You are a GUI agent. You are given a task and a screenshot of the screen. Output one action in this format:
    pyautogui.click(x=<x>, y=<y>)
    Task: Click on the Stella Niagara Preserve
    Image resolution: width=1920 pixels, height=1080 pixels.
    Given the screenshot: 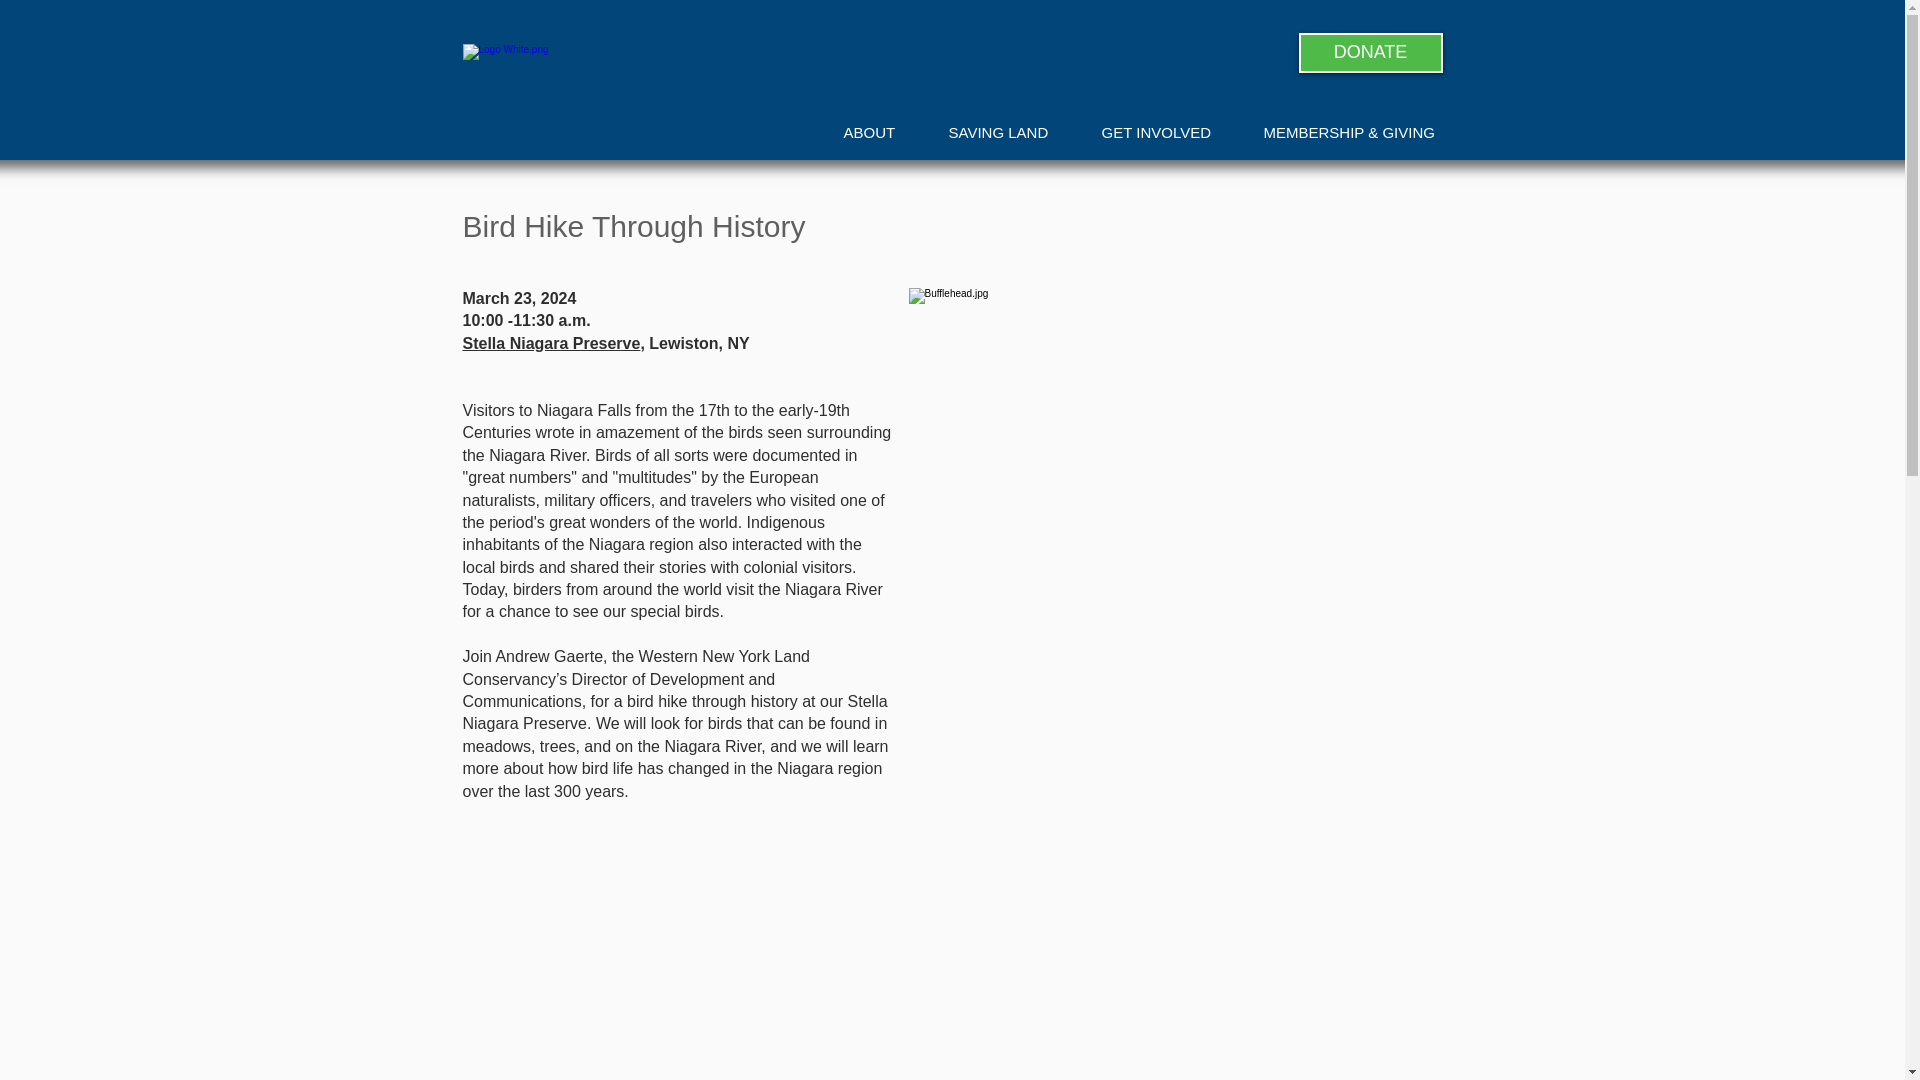 What is the action you would take?
    pyautogui.click(x=550, y=343)
    